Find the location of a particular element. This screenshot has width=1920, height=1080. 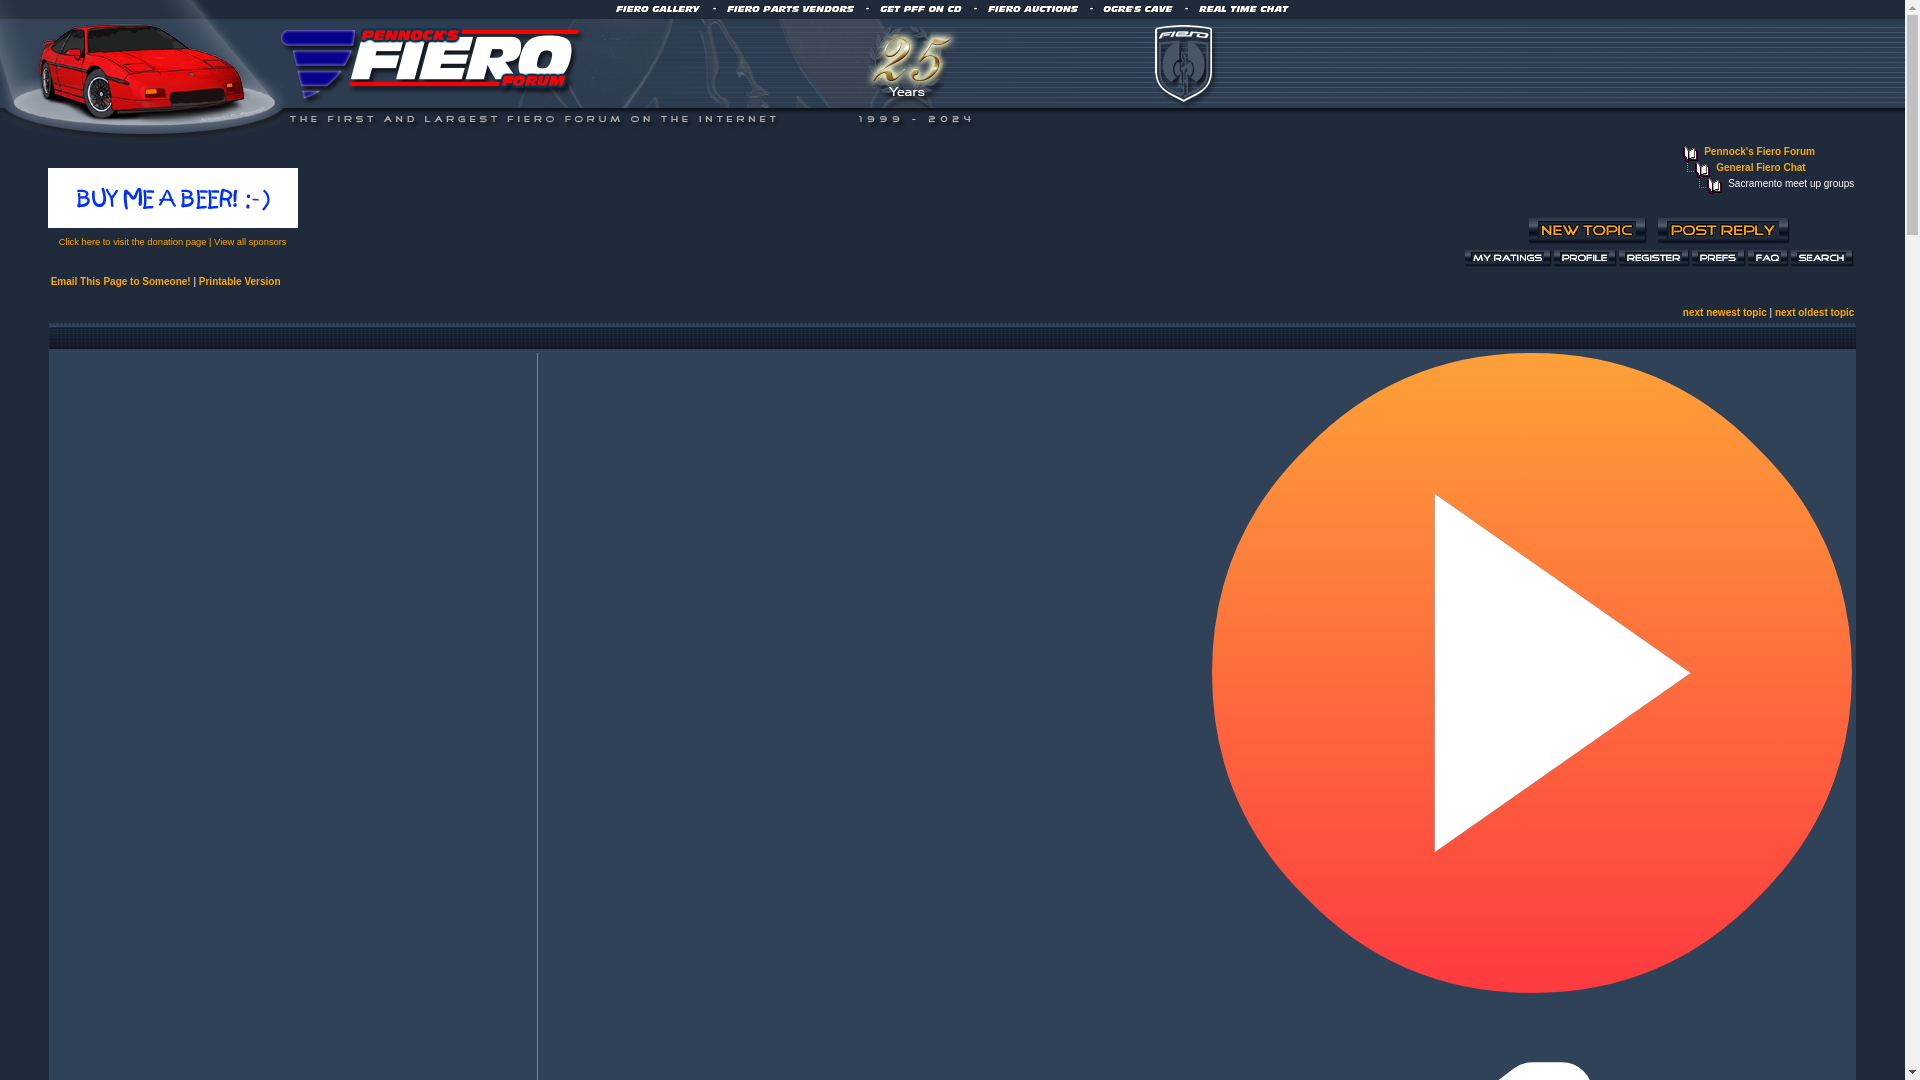

next newest topic is located at coordinates (1724, 312).